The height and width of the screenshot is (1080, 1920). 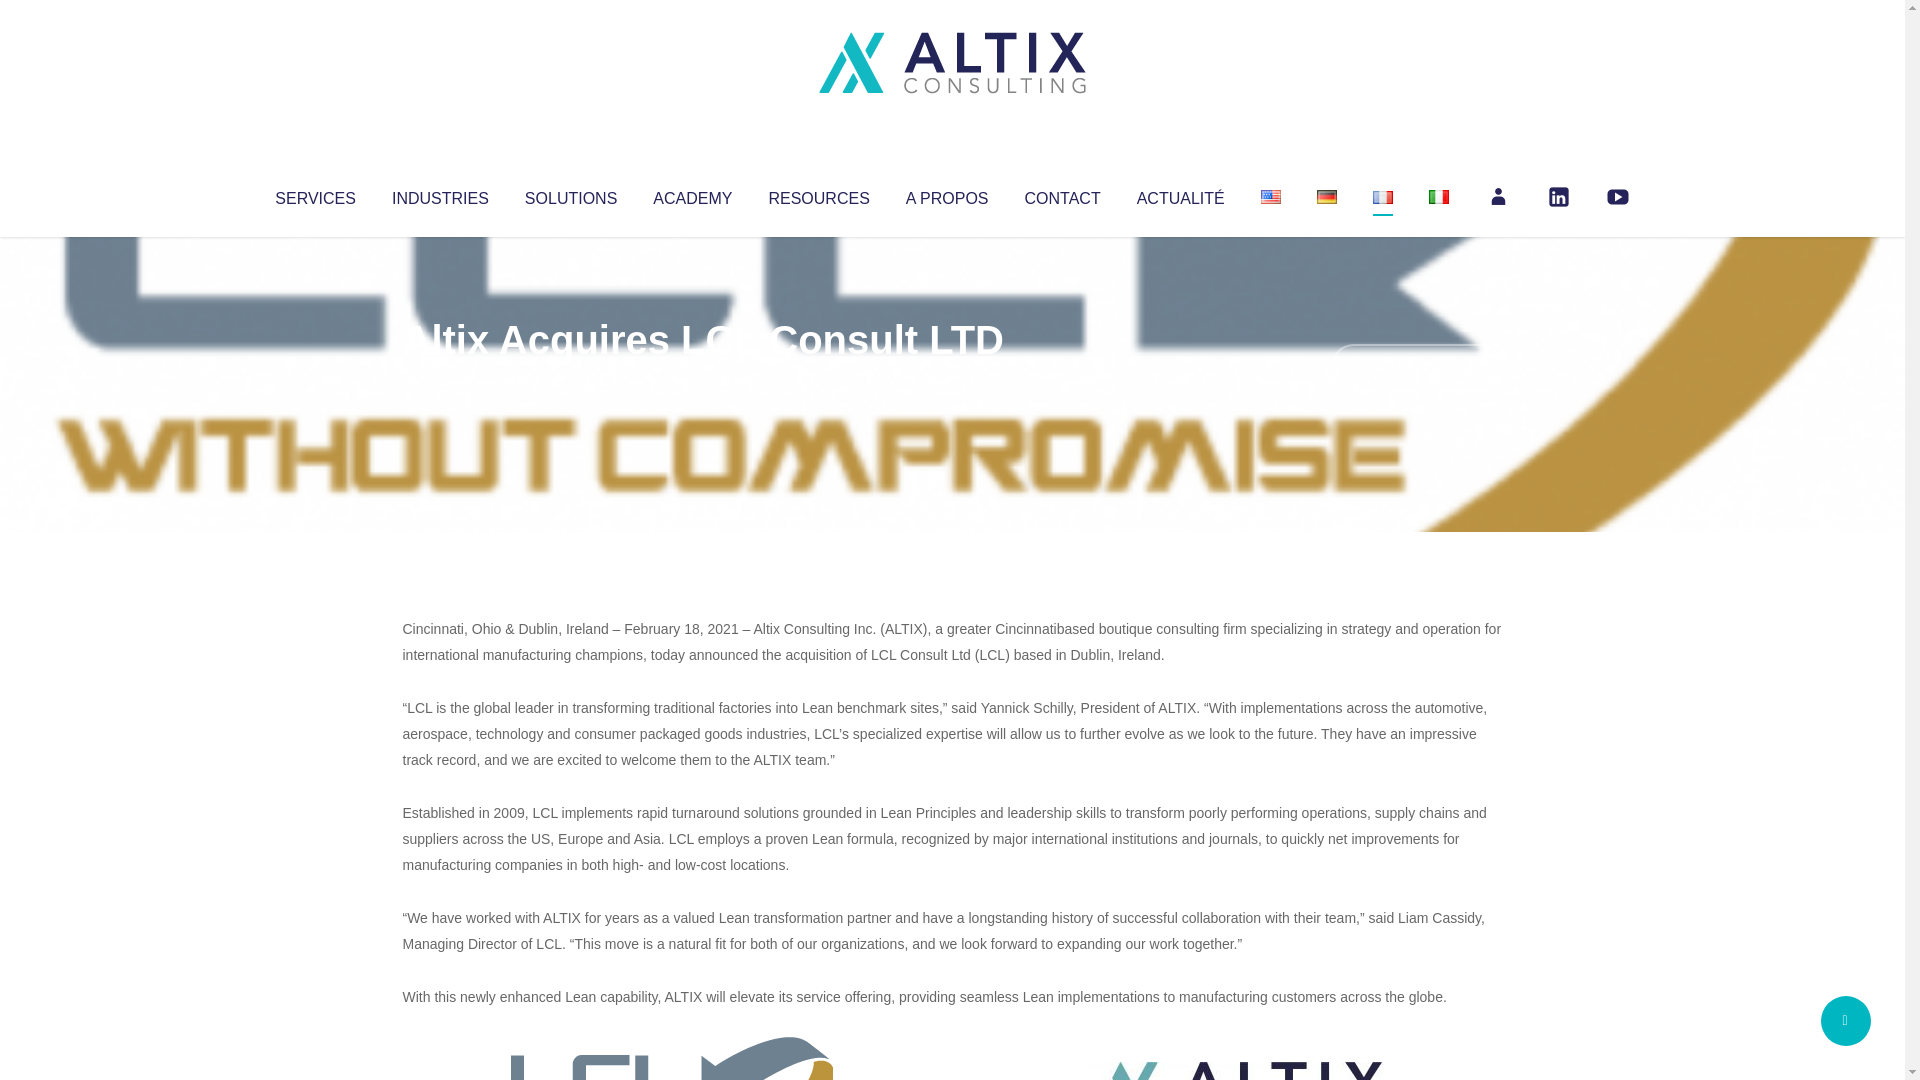 I want to click on A PROPOS, so click(x=947, y=194).